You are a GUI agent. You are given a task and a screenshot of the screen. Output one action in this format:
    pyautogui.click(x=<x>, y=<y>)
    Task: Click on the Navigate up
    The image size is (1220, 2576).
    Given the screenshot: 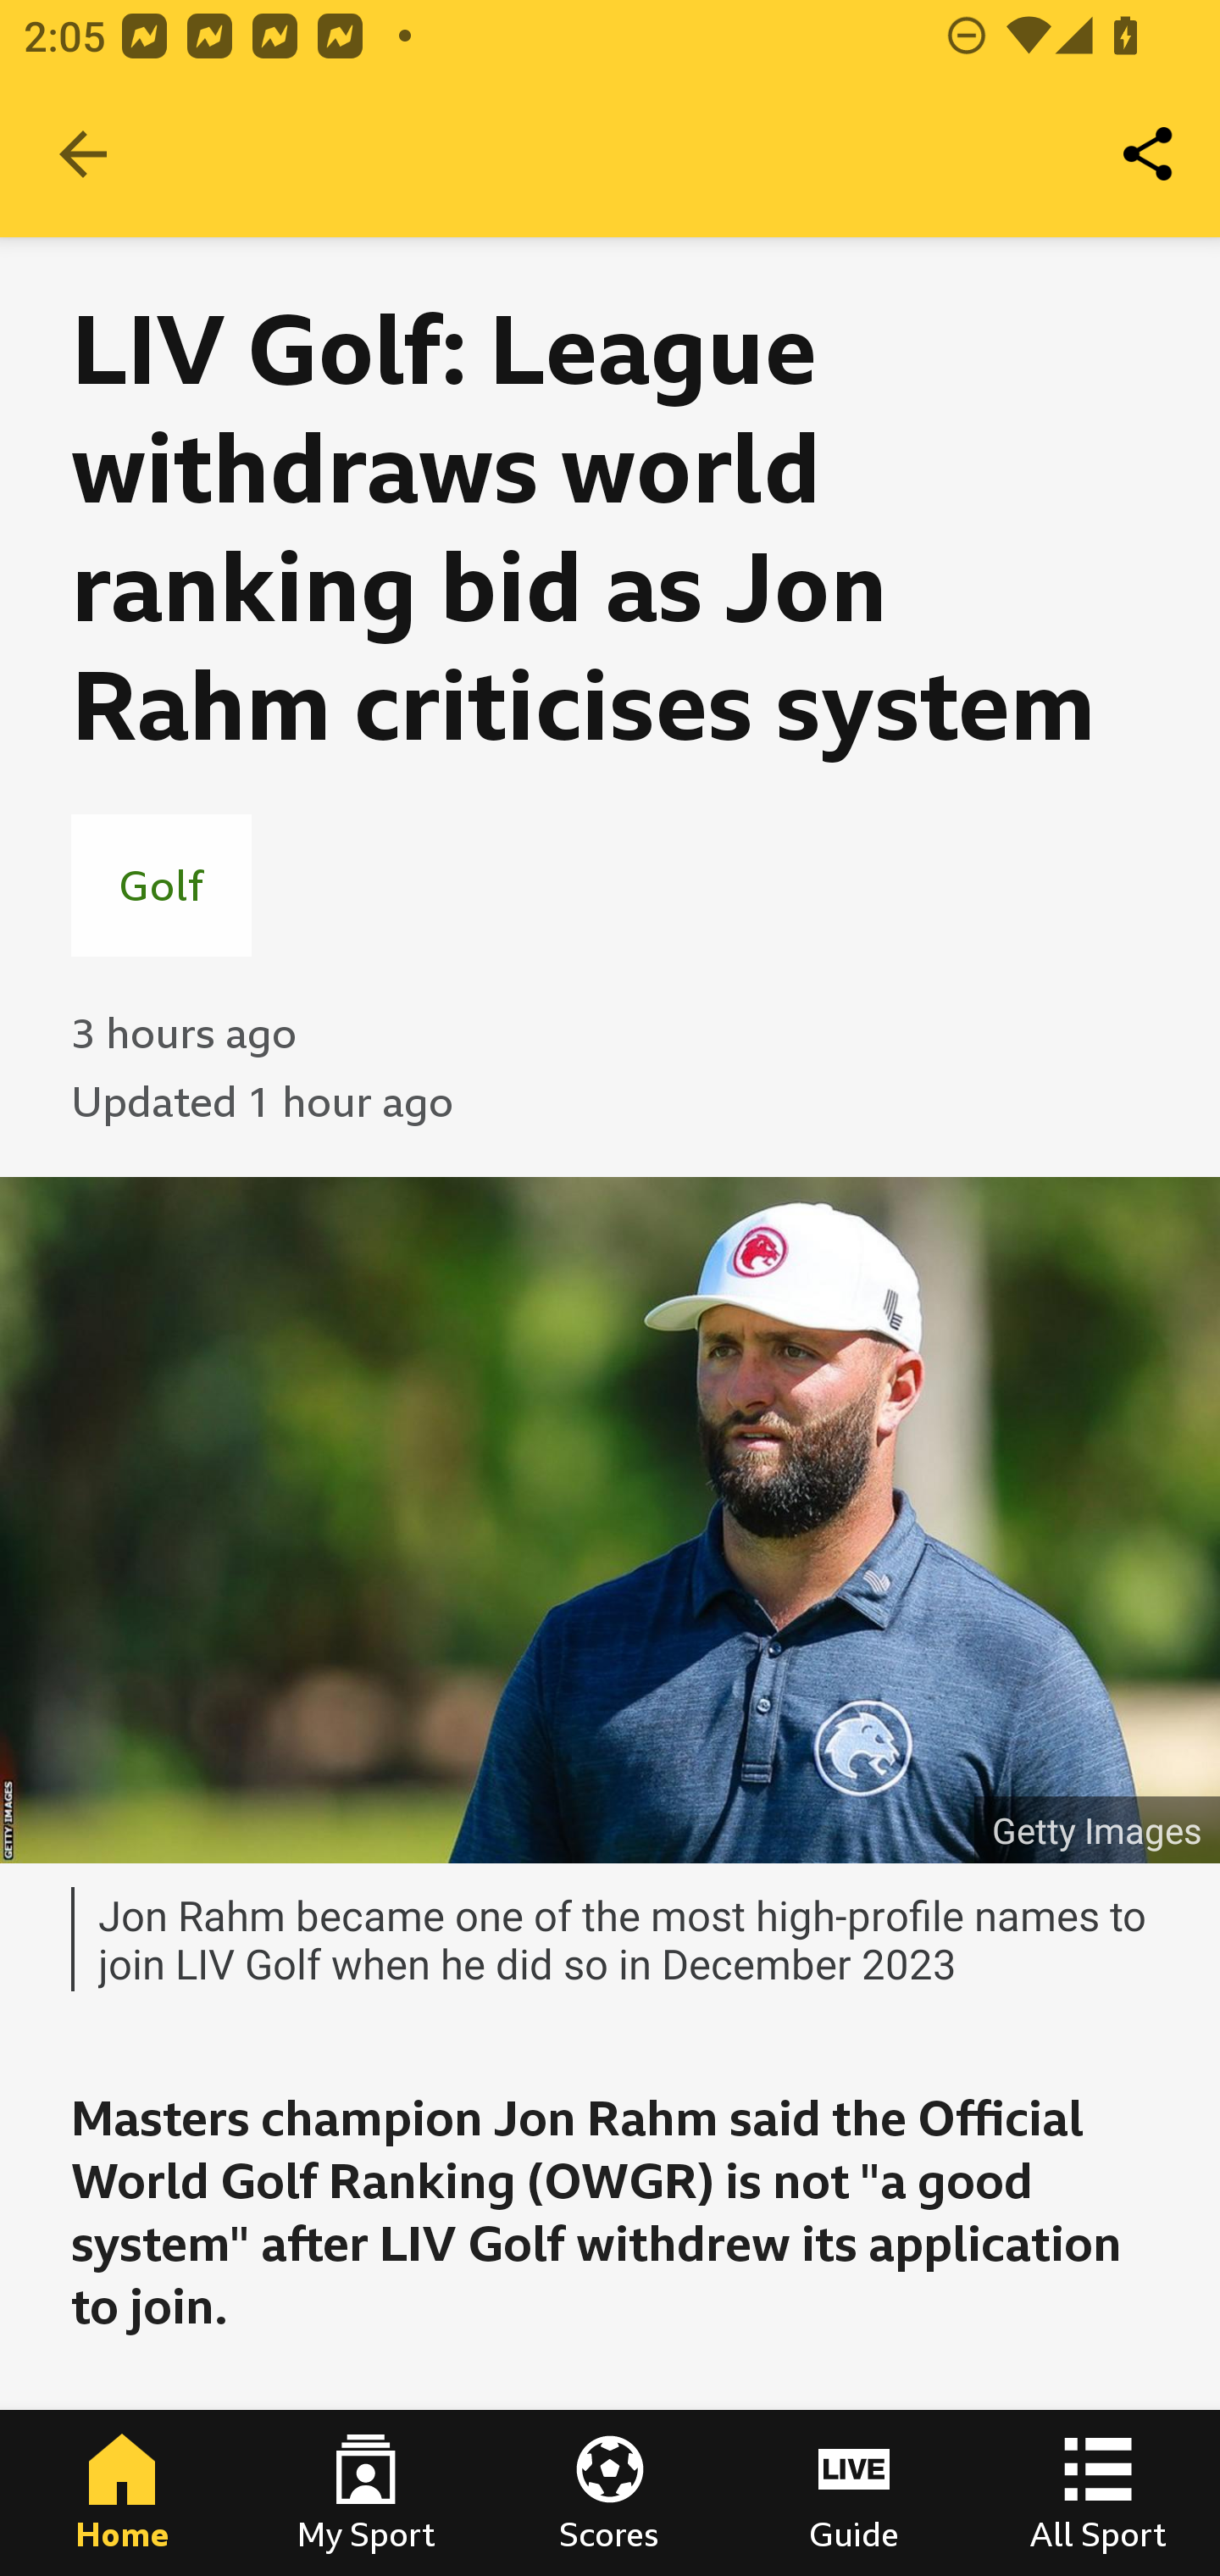 What is the action you would take?
    pyautogui.click(x=83, y=154)
    